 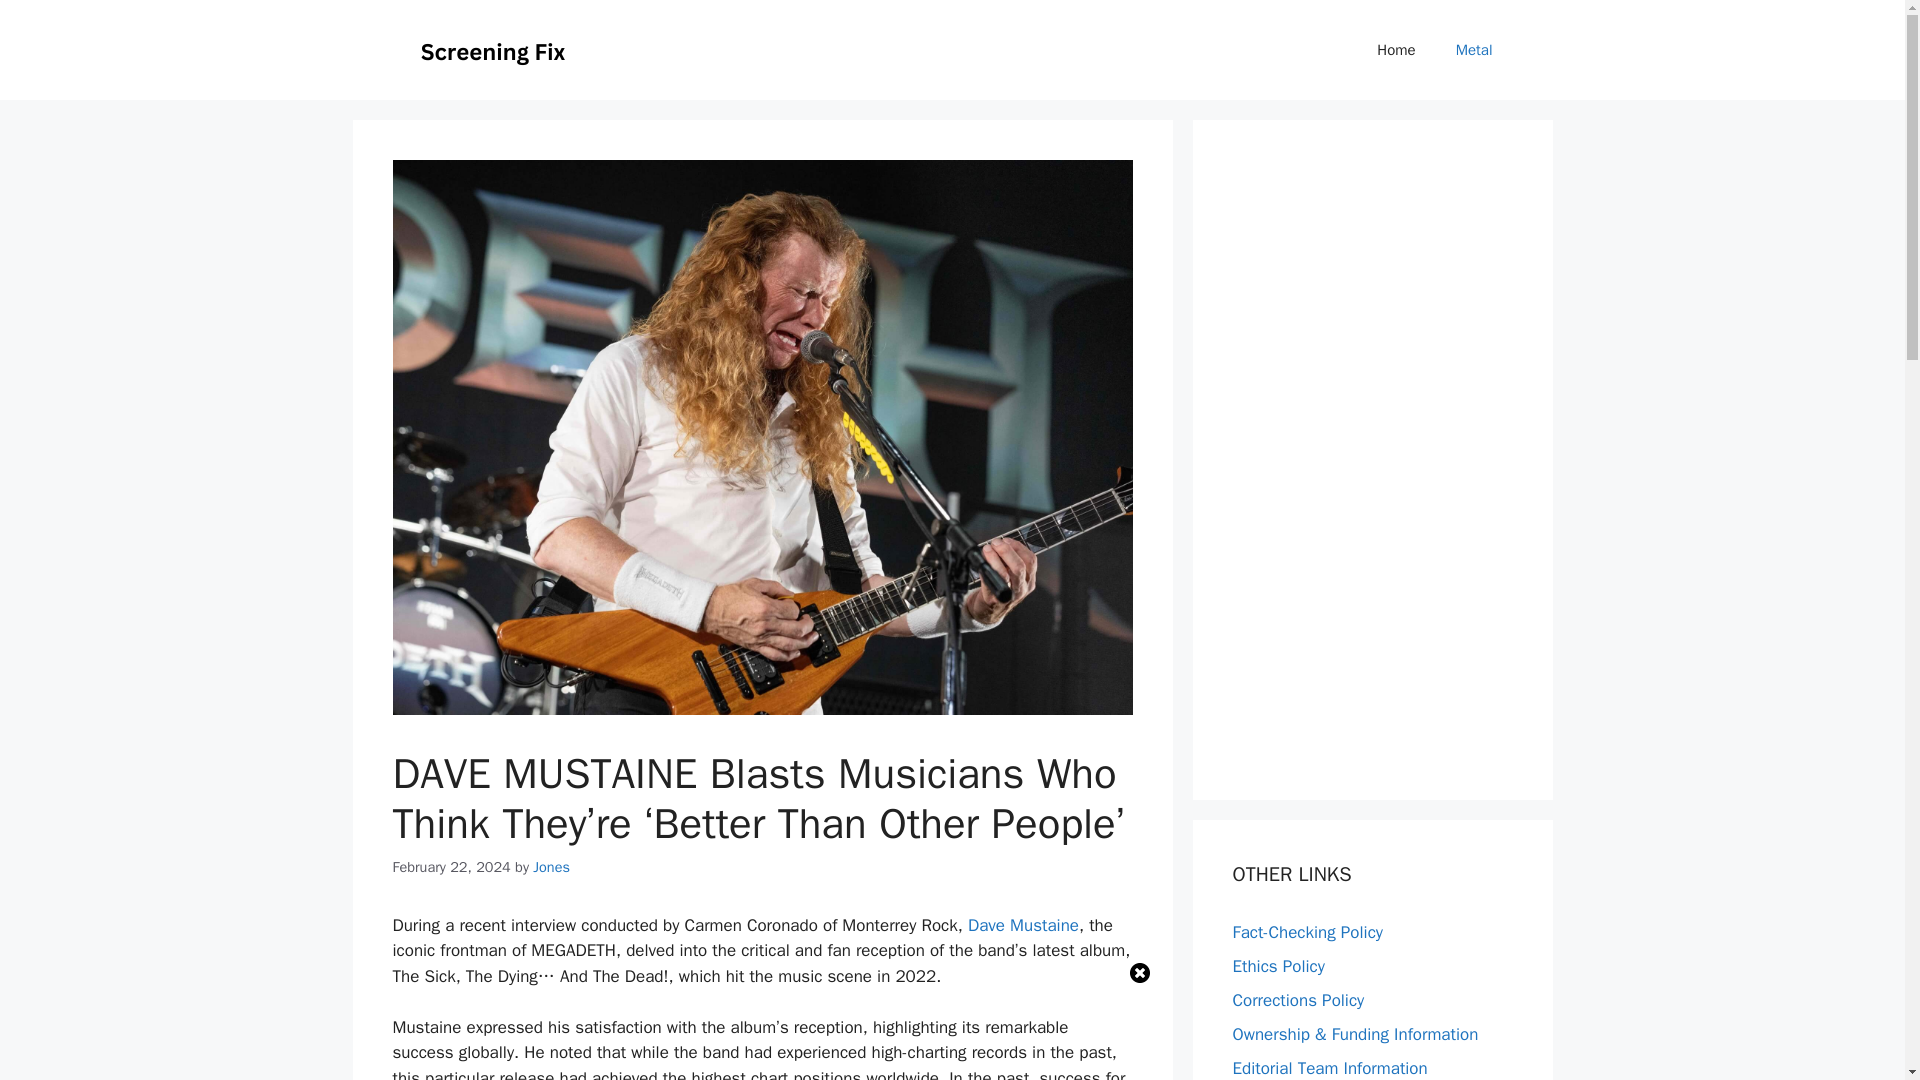 I want to click on Ethics Policy, so click(x=1278, y=966).